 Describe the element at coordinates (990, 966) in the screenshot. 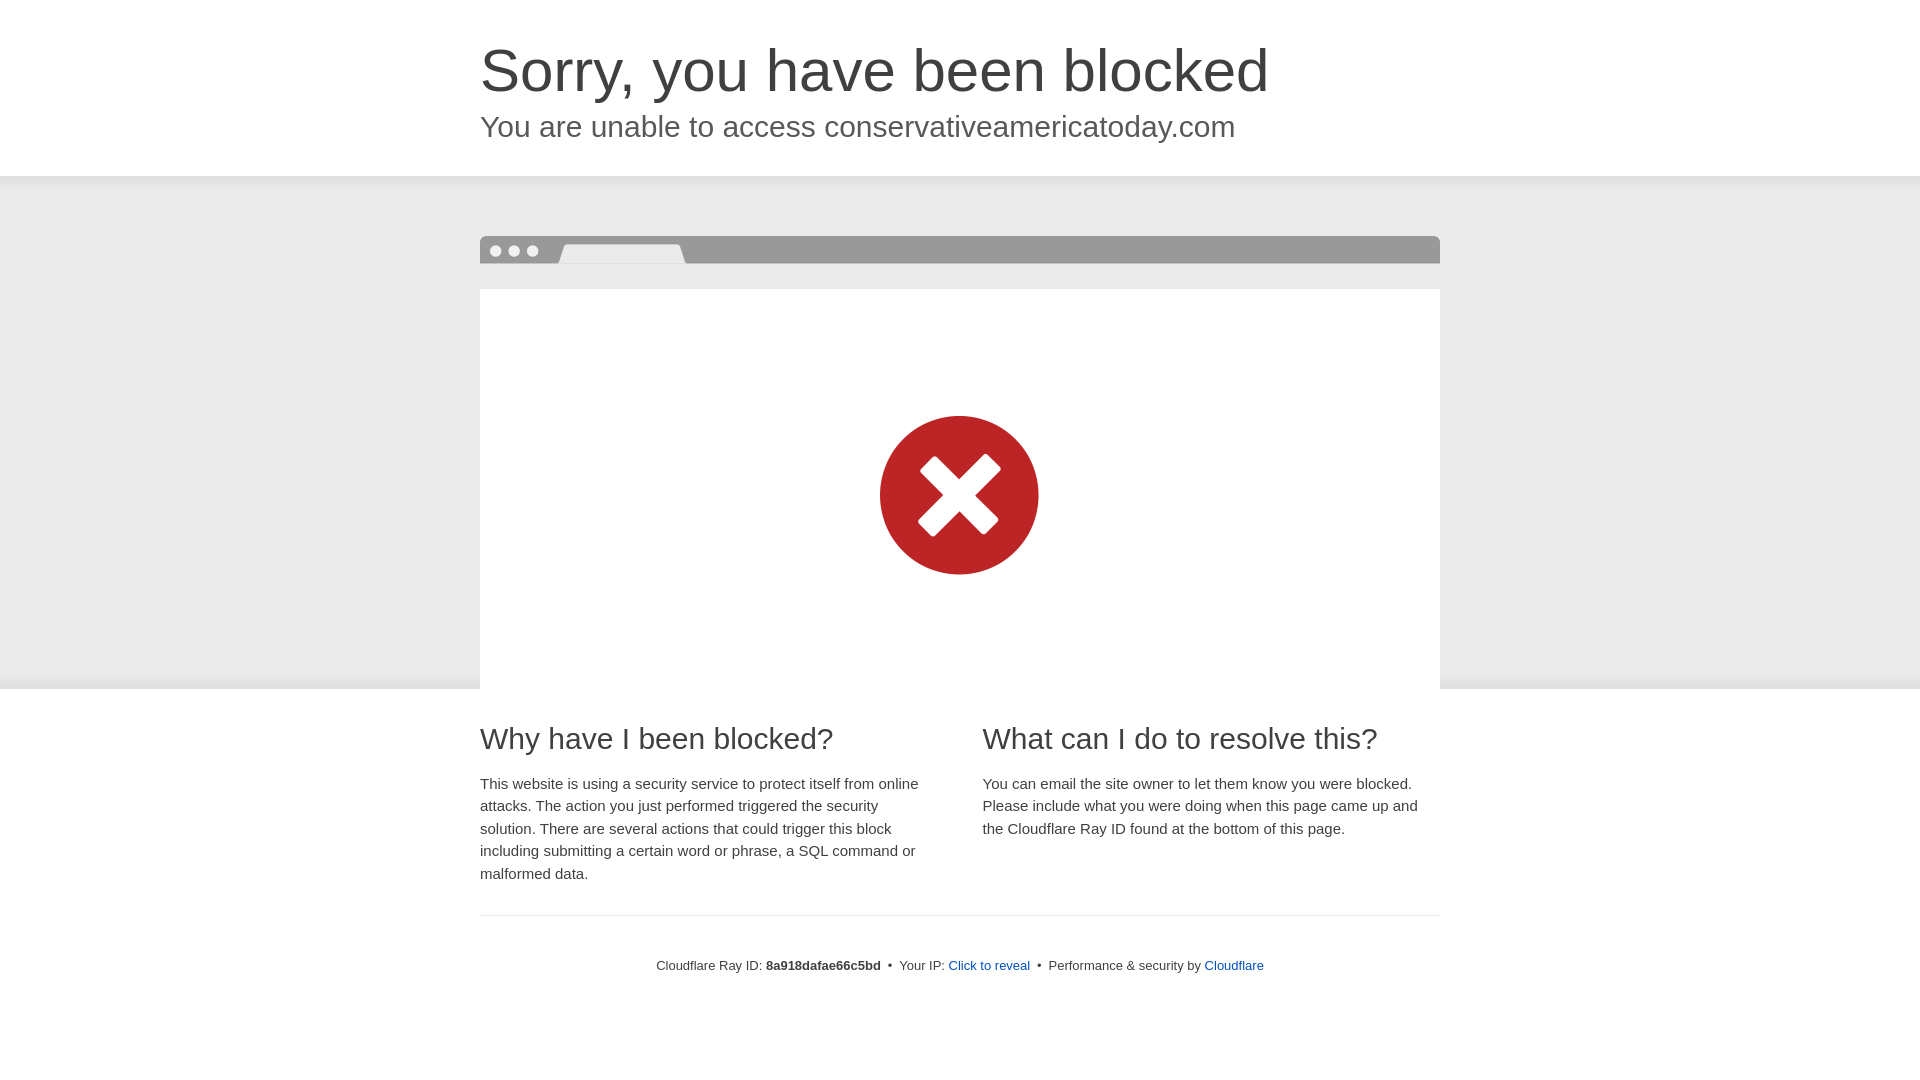

I see `Click to reveal` at that location.